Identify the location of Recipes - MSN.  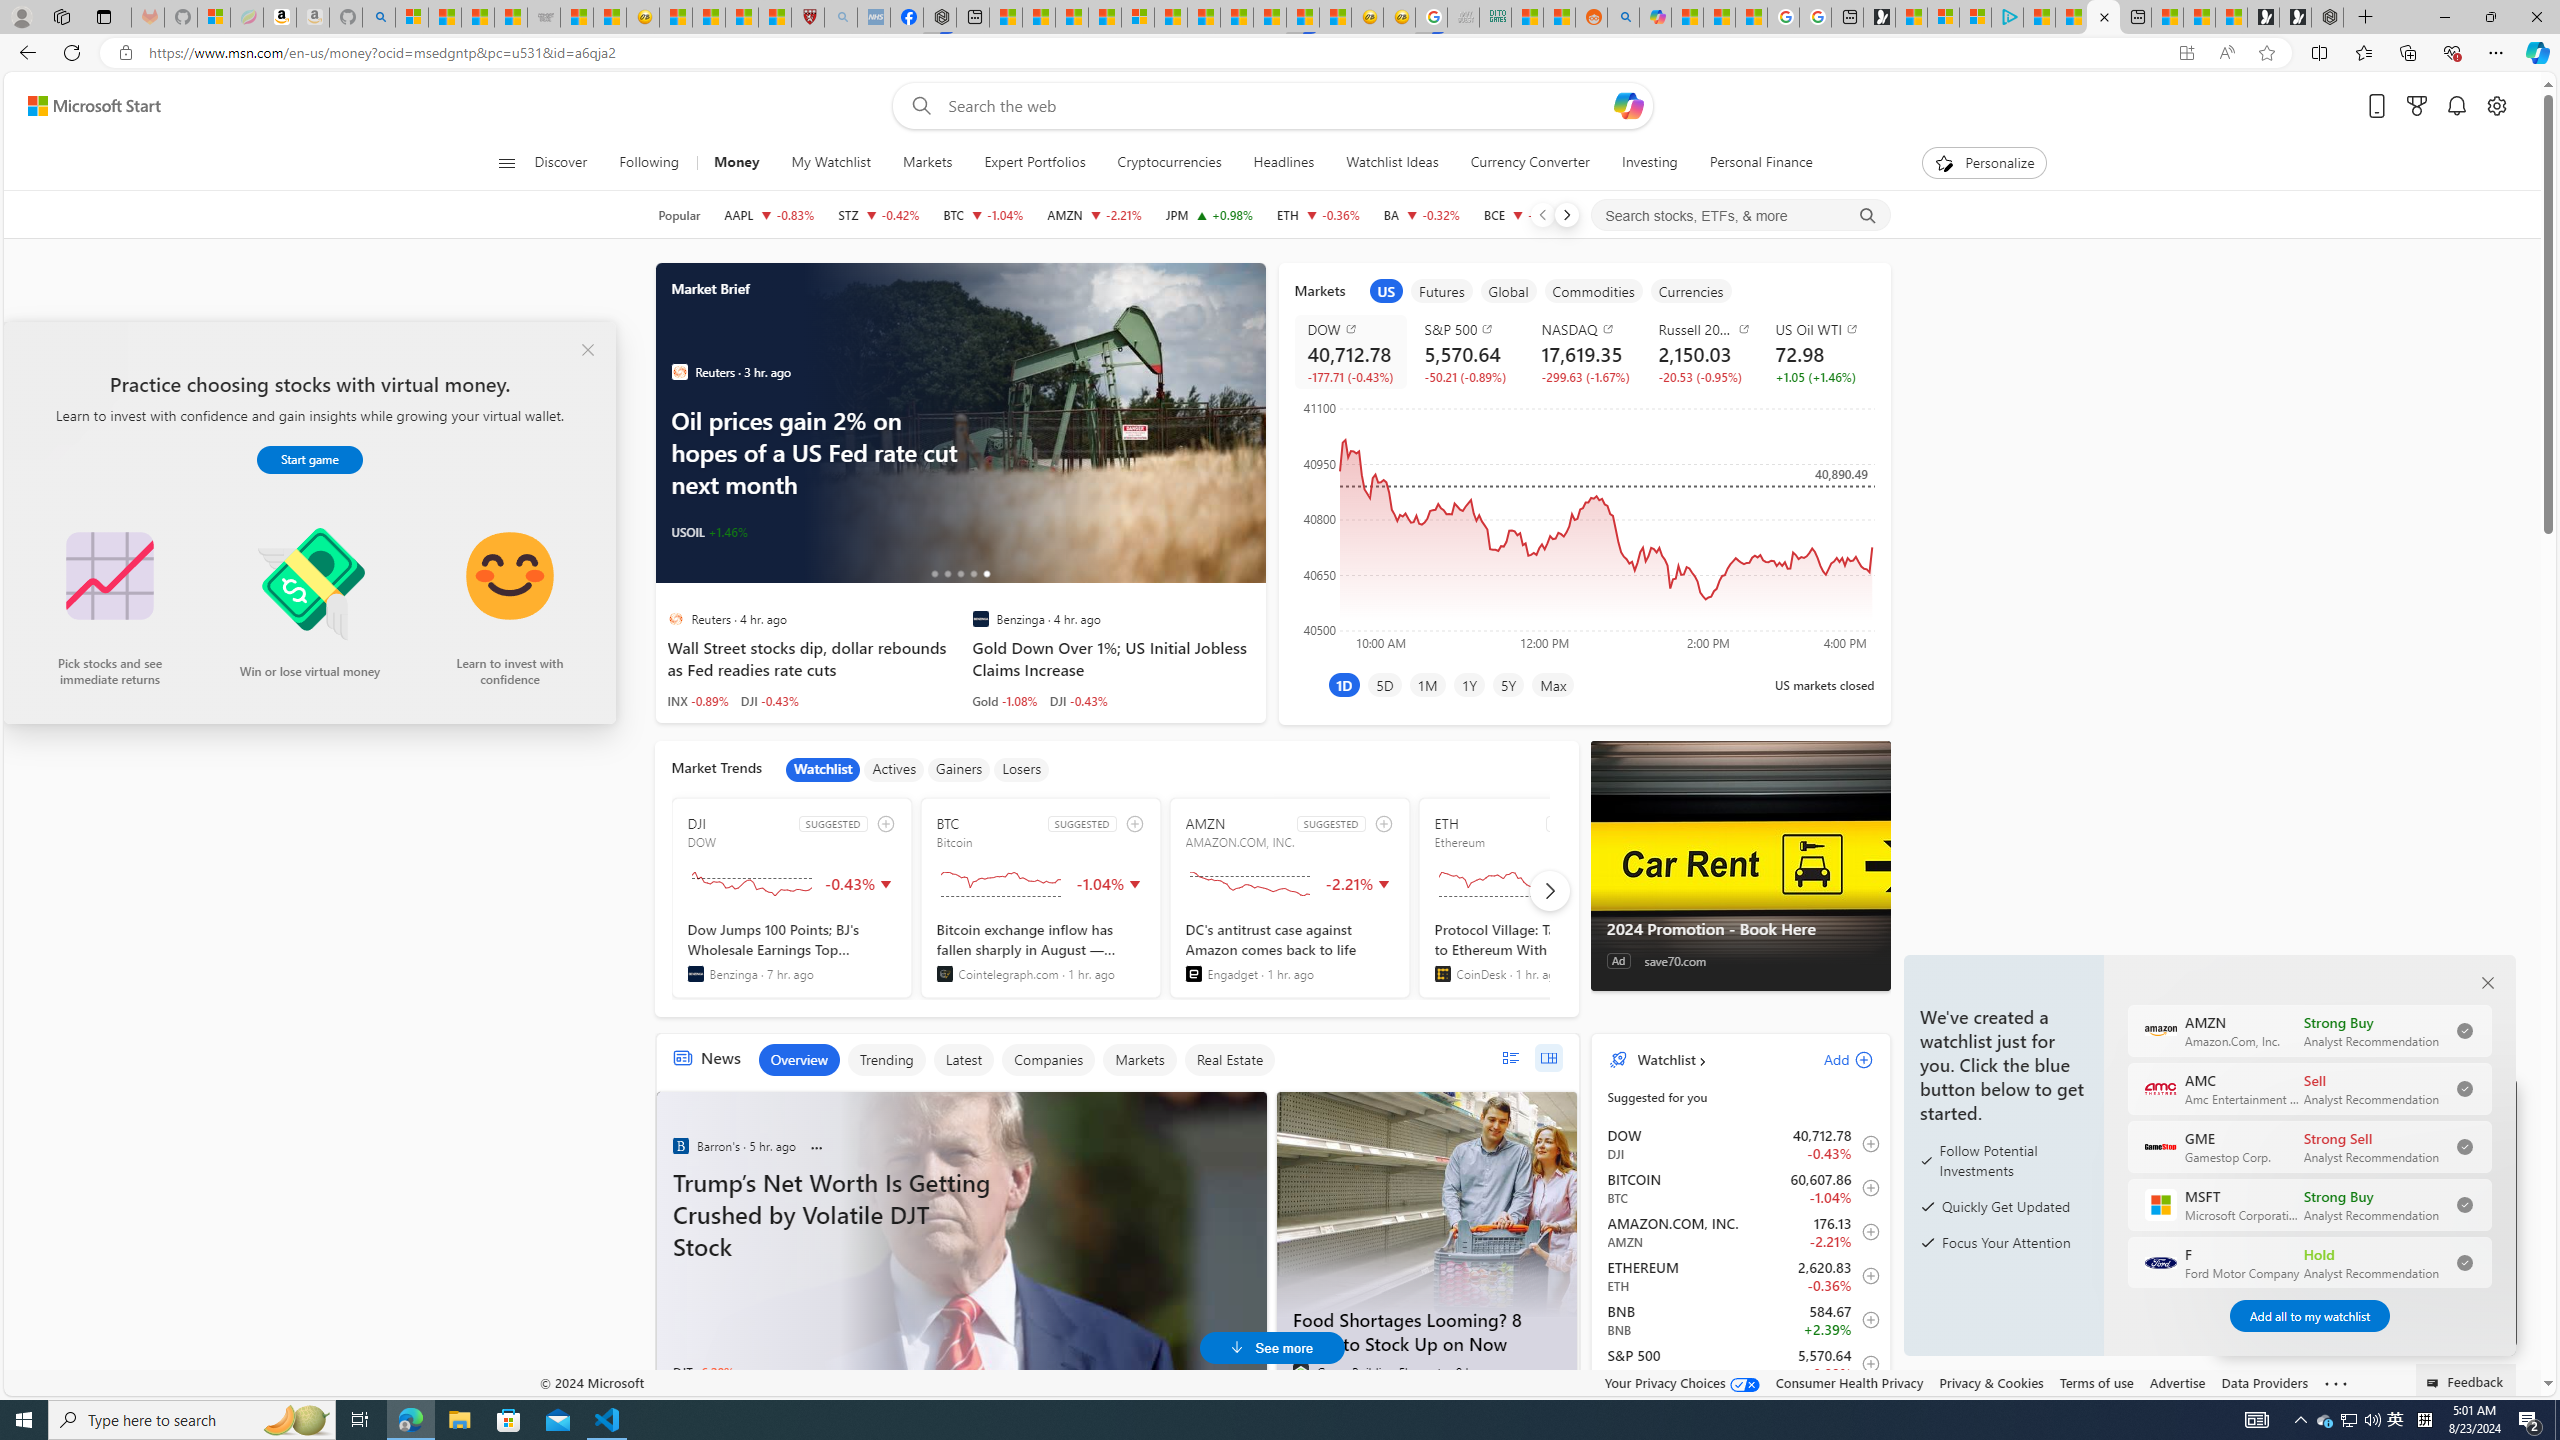
(676, 17).